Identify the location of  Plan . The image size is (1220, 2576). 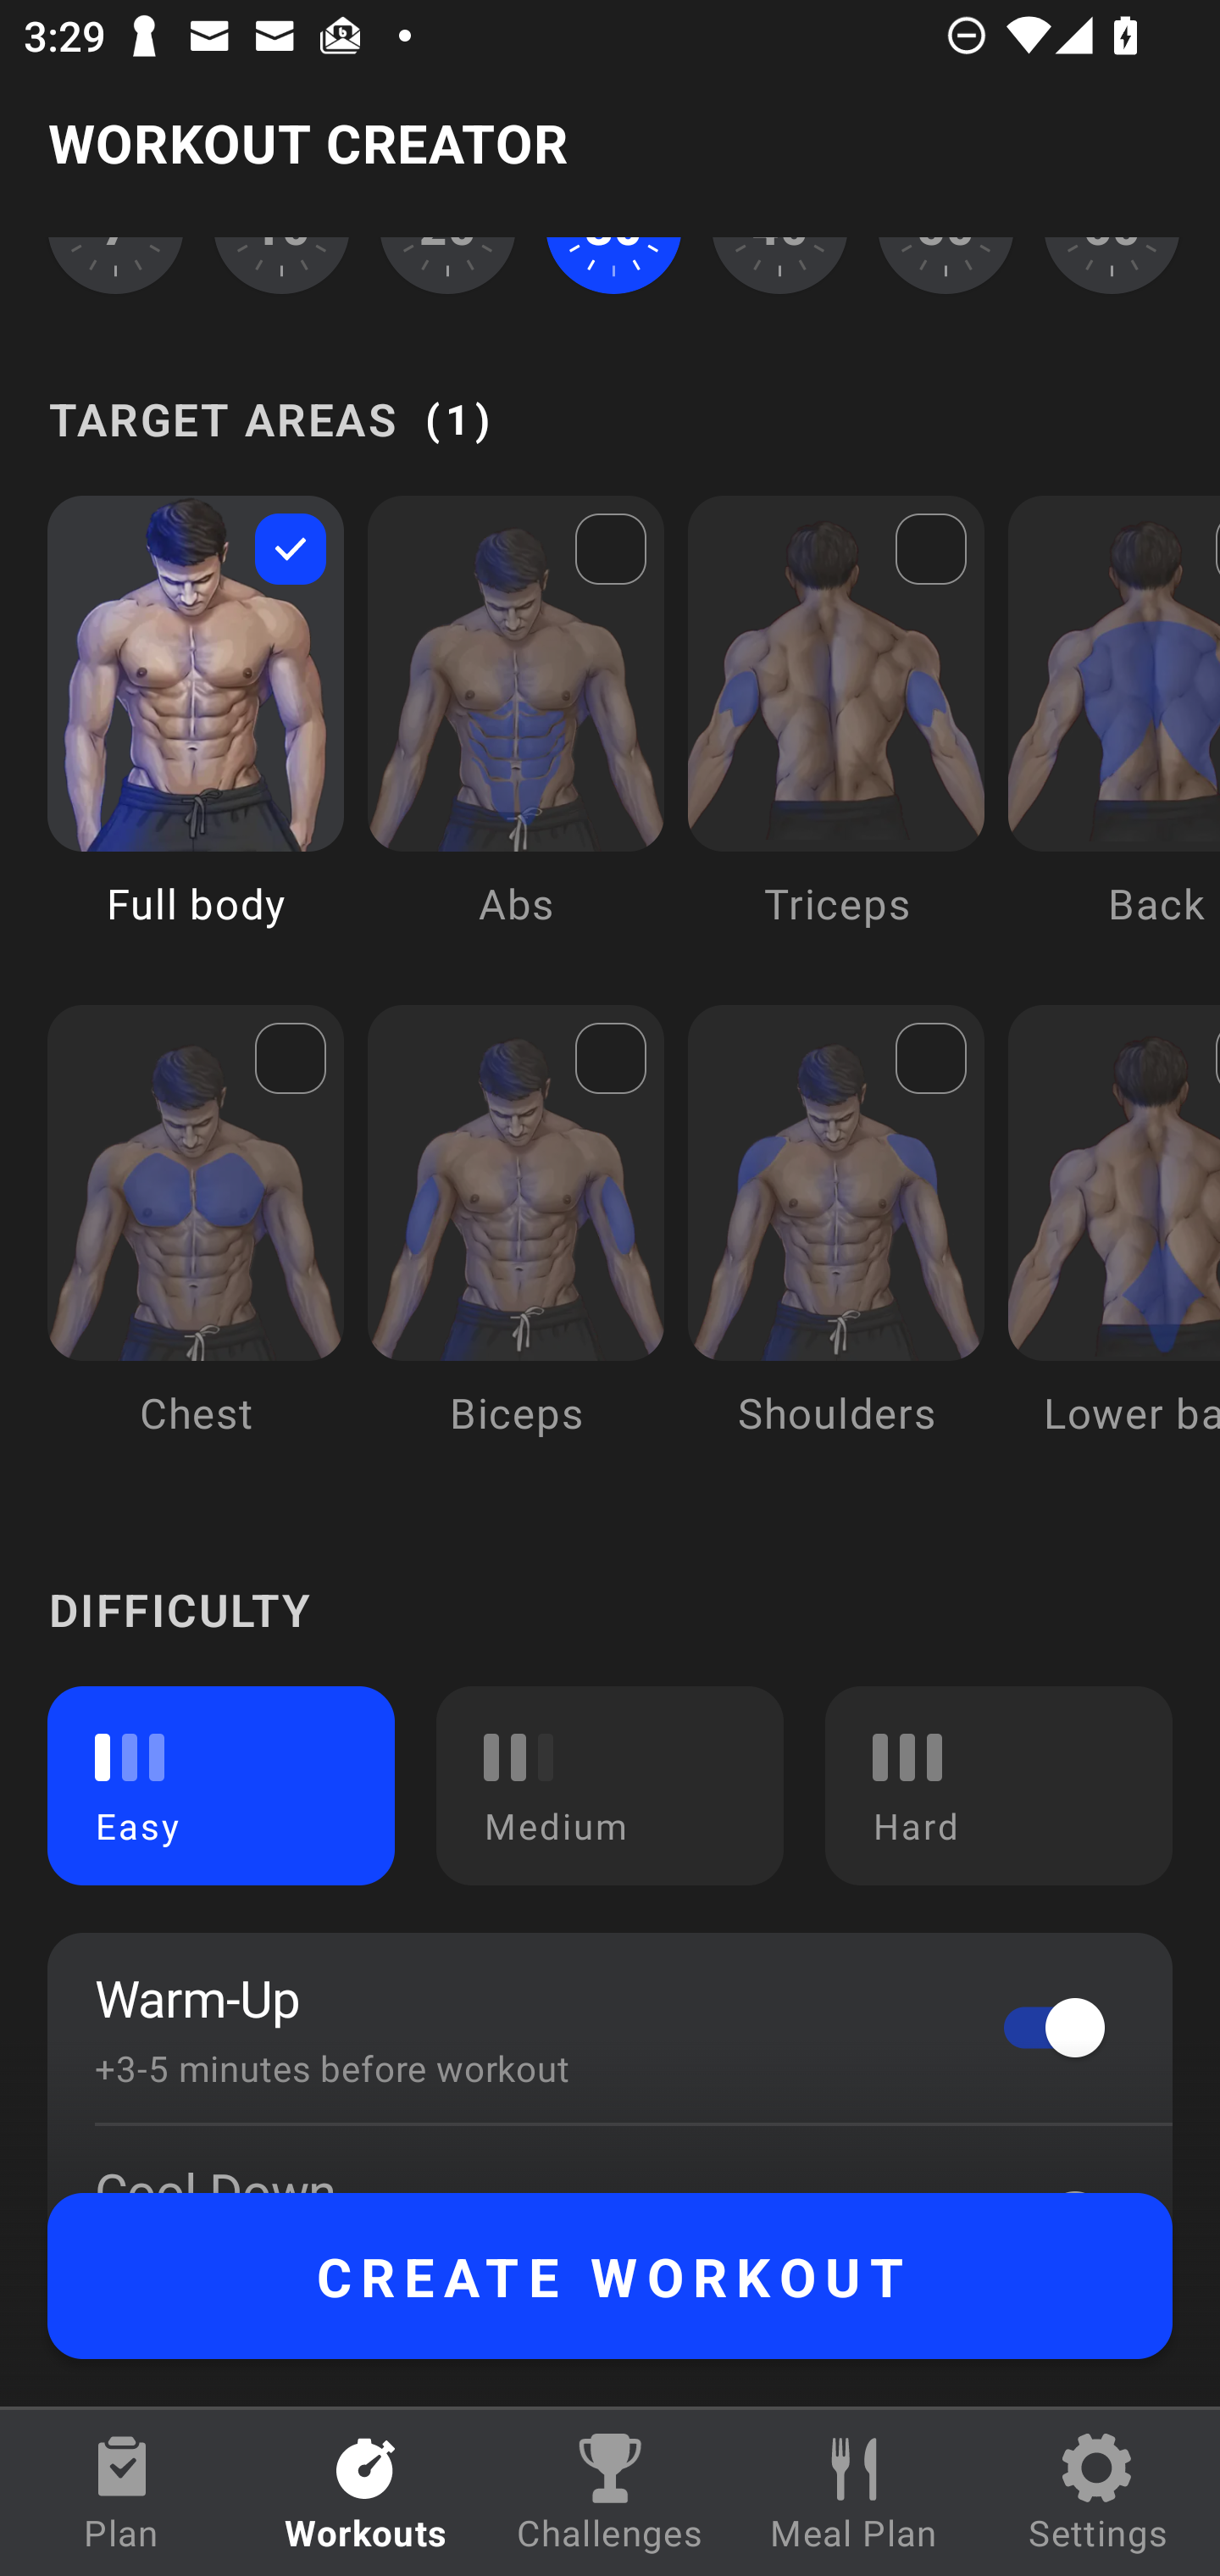
(122, 2493).